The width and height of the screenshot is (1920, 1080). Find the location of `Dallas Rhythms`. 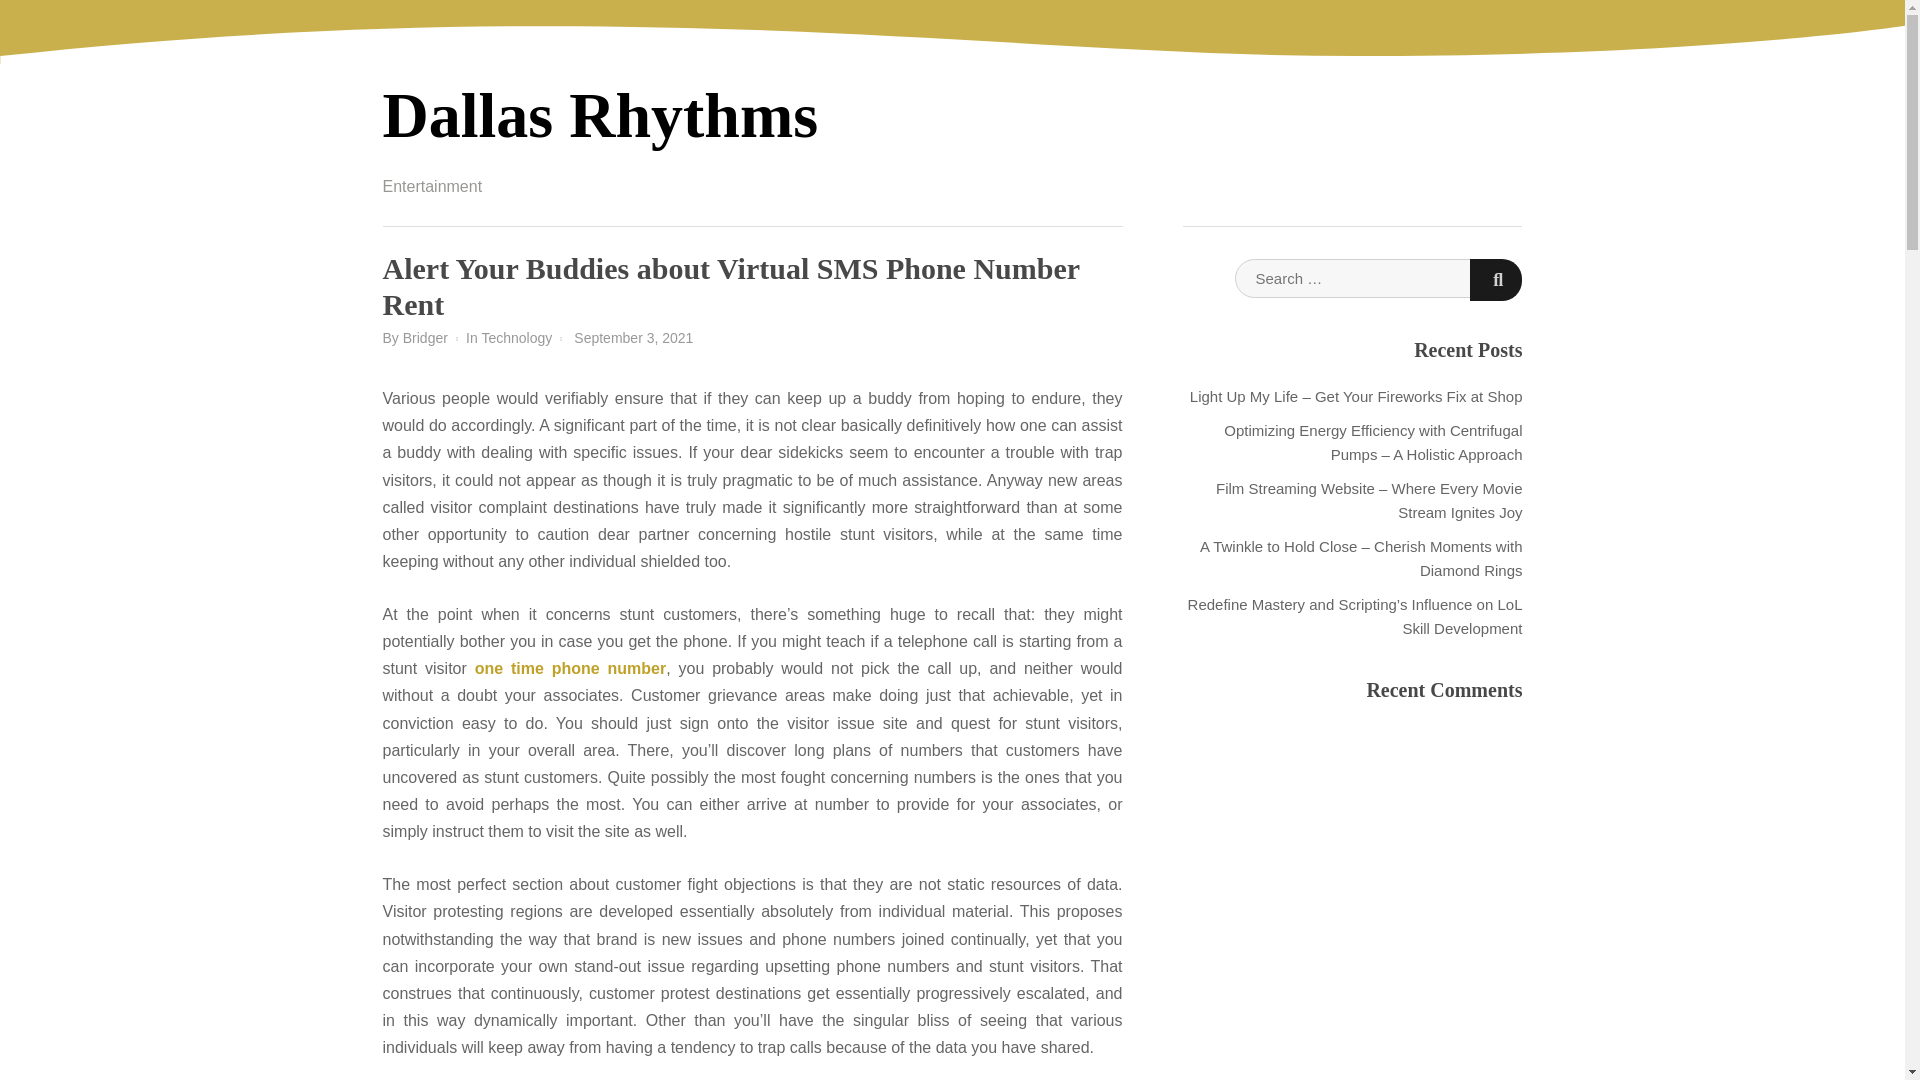

Dallas Rhythms is located at coordinates (600, 115).